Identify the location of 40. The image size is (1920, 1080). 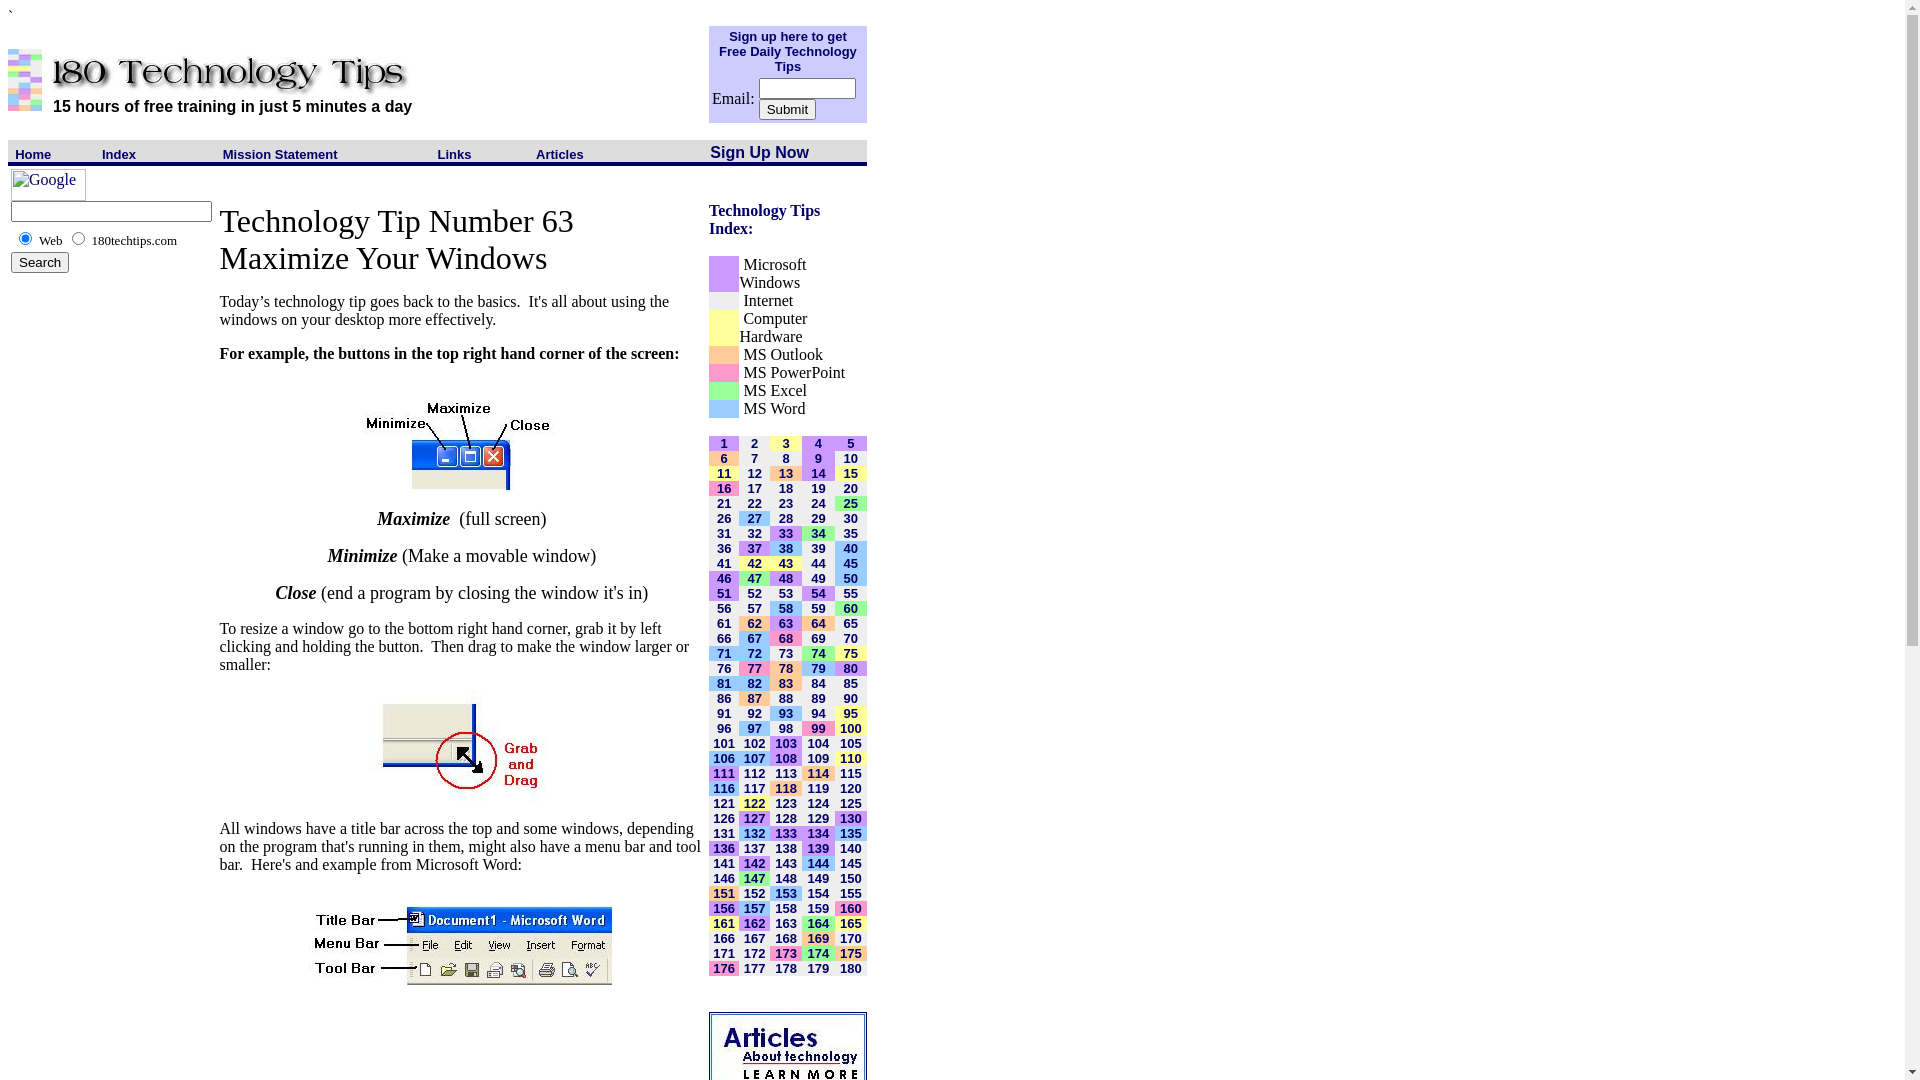
(851, 548).